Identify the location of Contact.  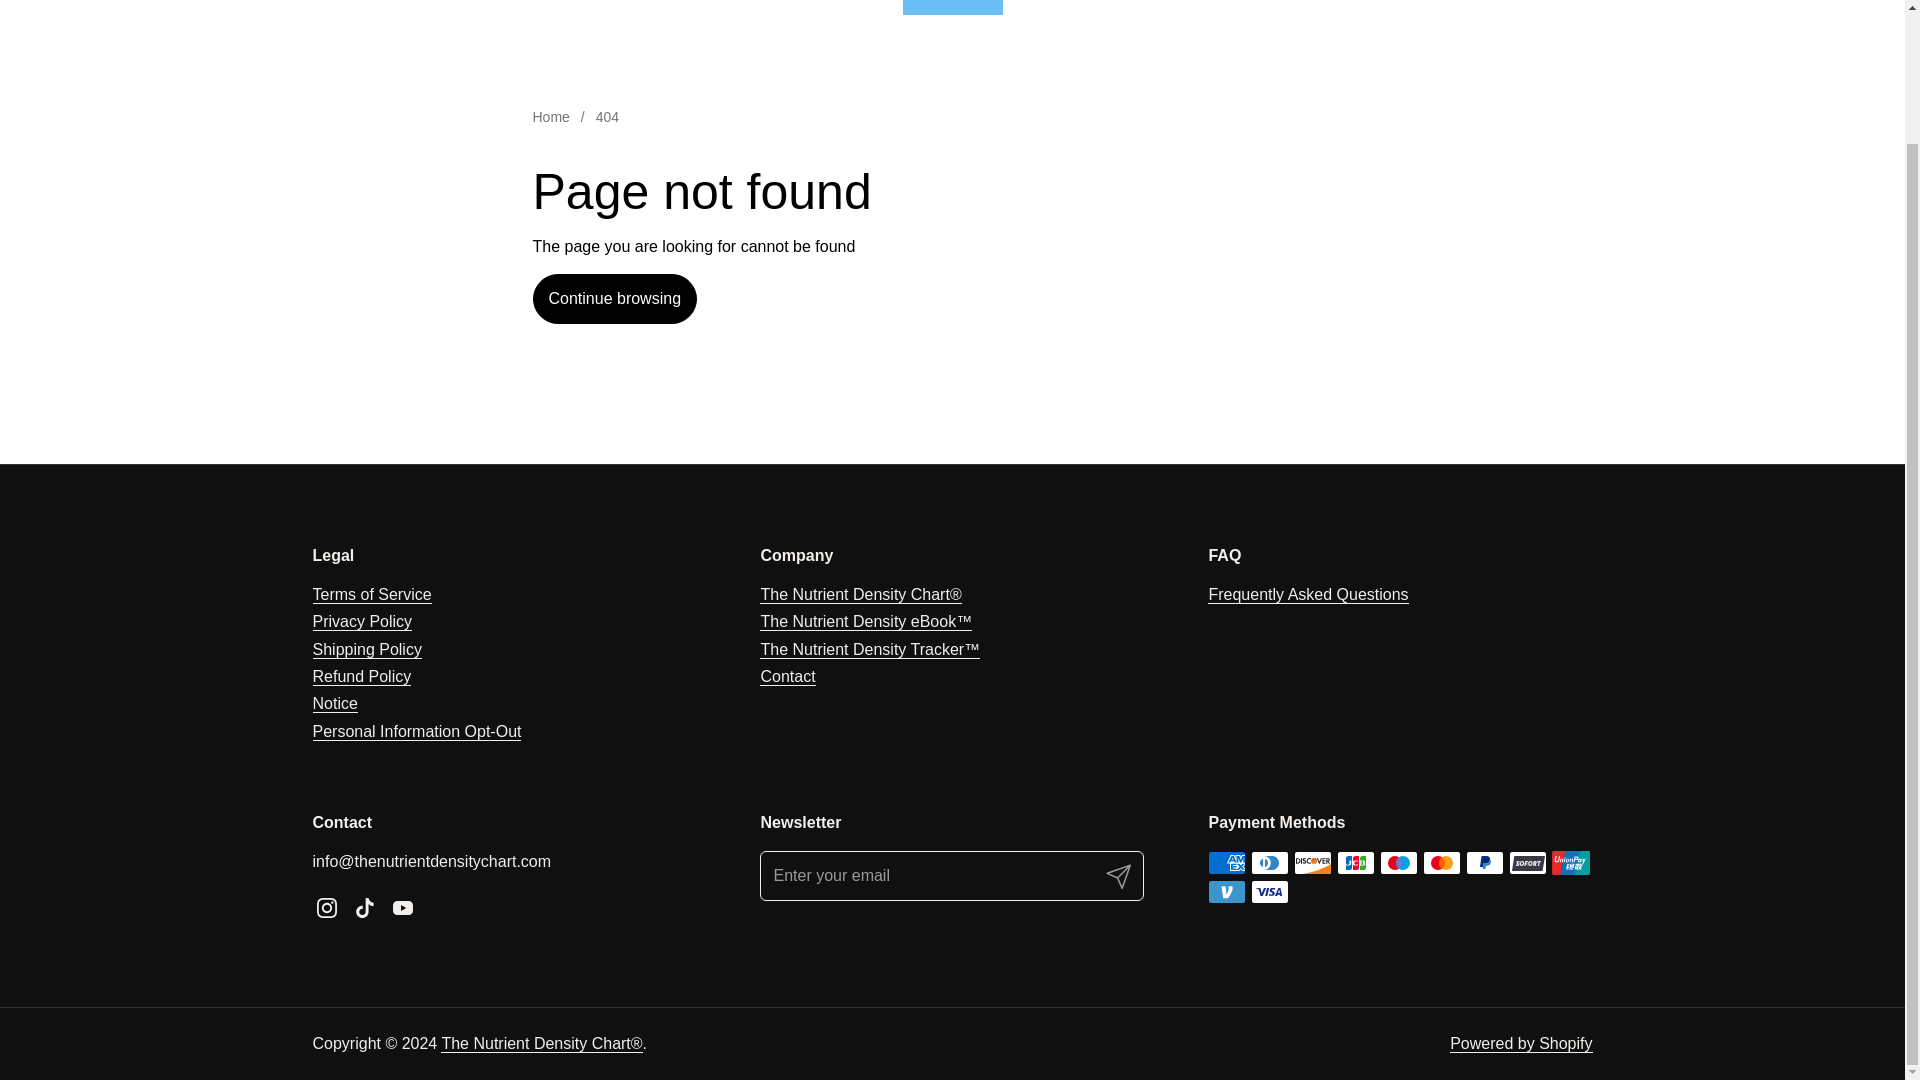
(787, 676).